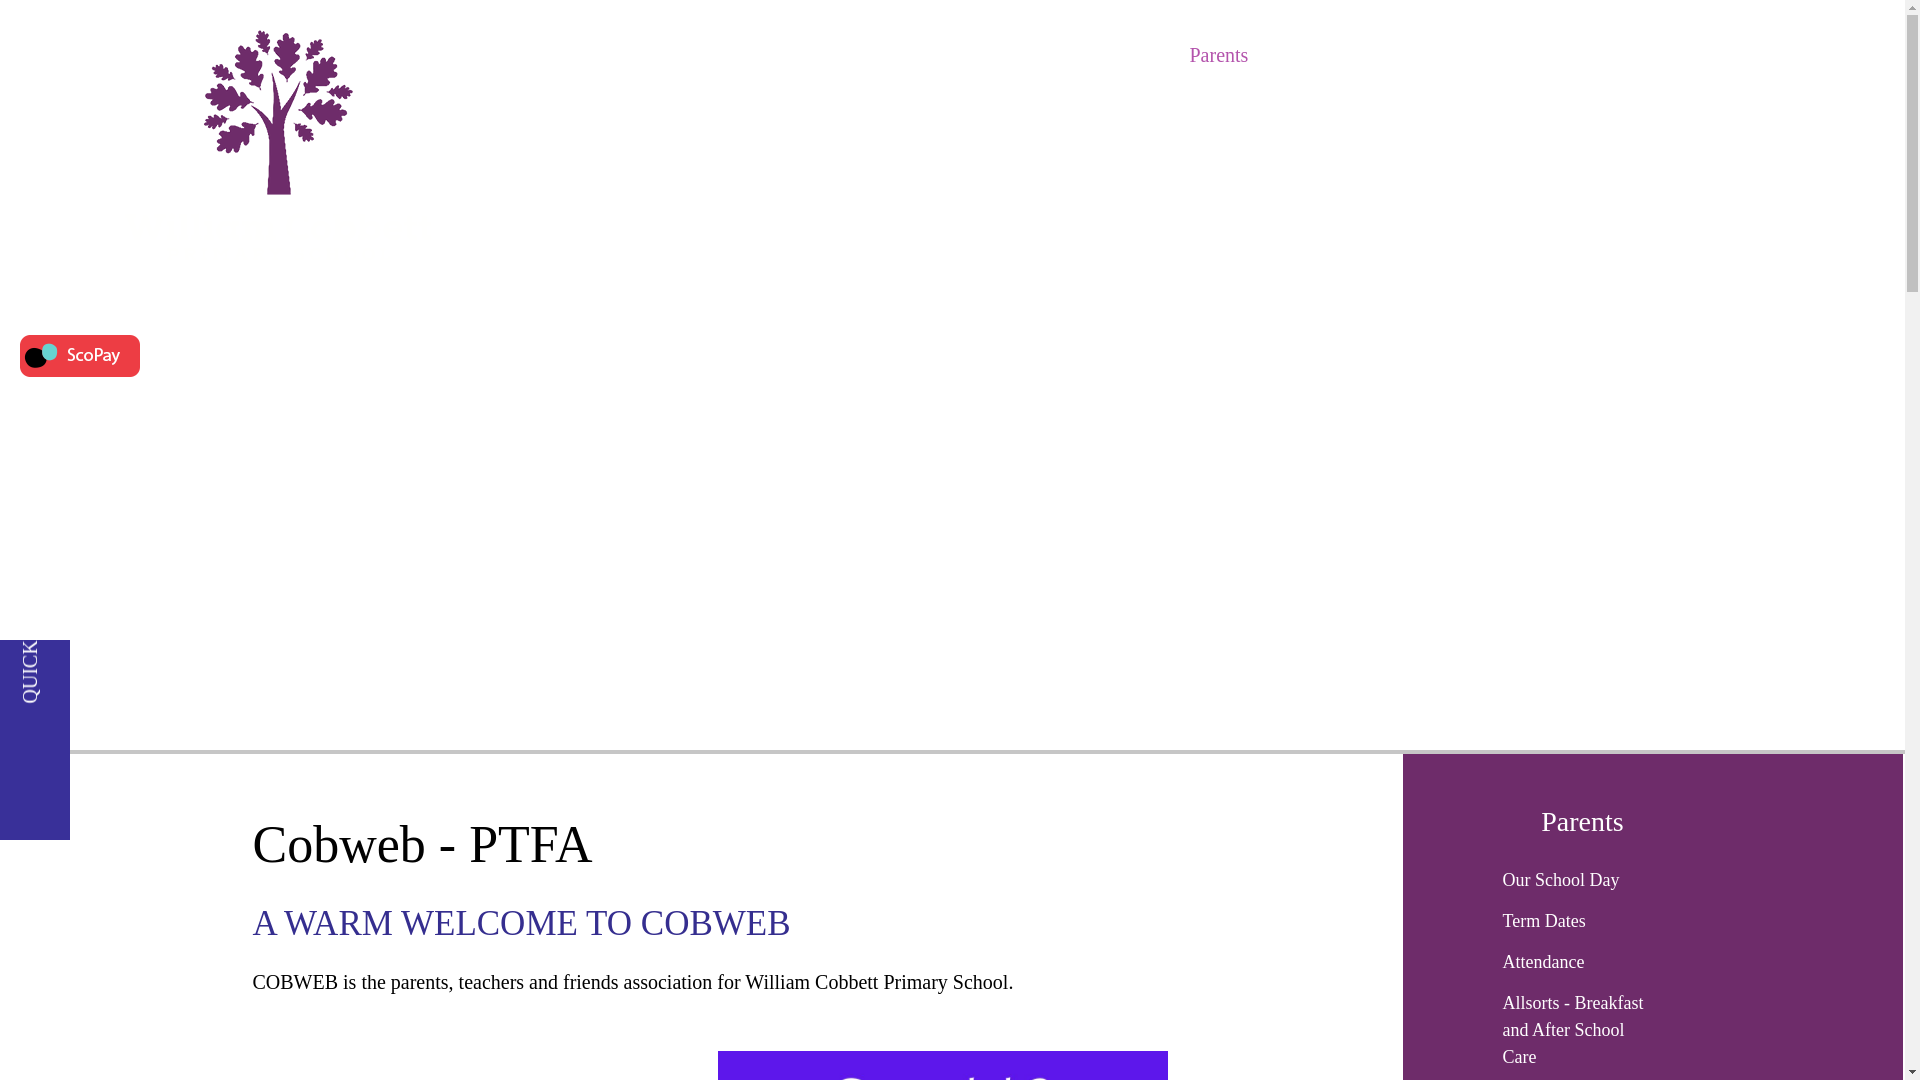 The image size is (1920, 1080). What do you see at coordinates (1032, 54) in the screenshot?
I see `Home` at bounding box center [1032, 54].